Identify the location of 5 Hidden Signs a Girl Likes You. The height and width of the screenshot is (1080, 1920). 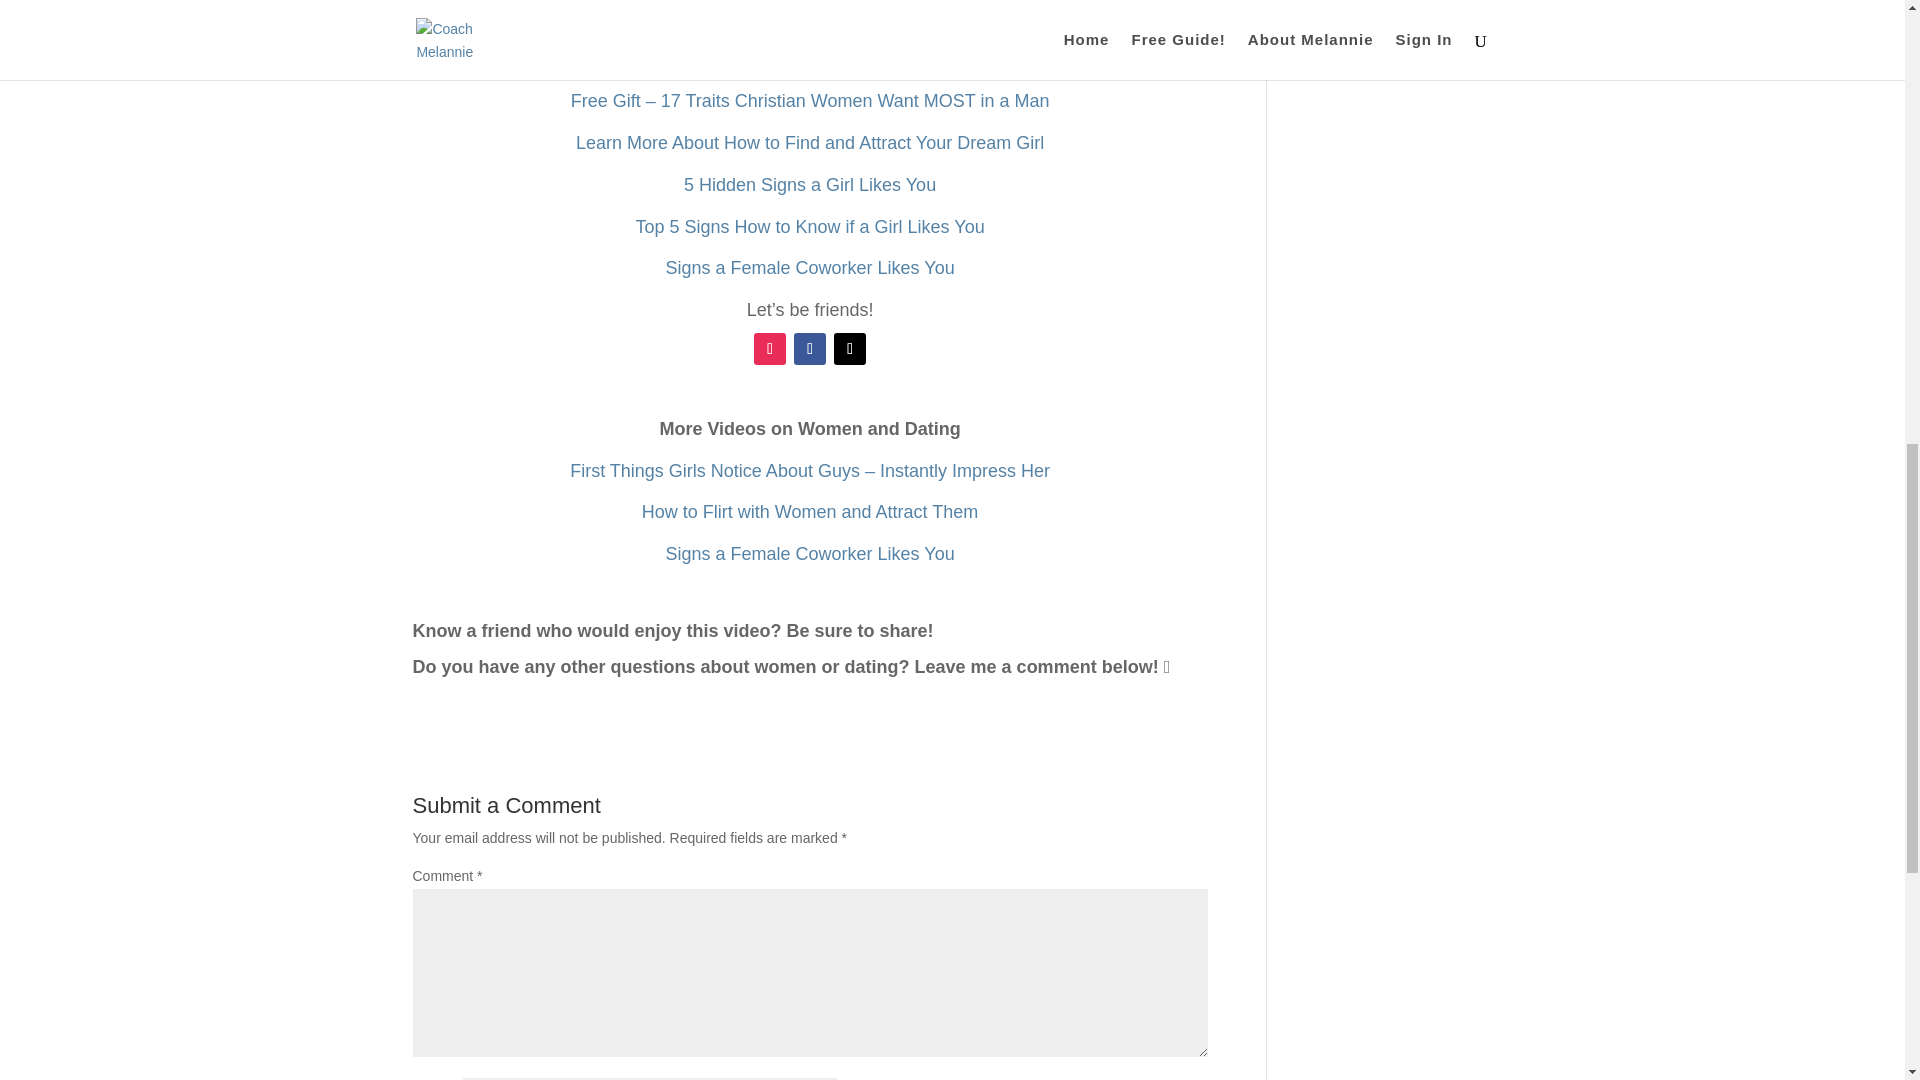
(810, 184).